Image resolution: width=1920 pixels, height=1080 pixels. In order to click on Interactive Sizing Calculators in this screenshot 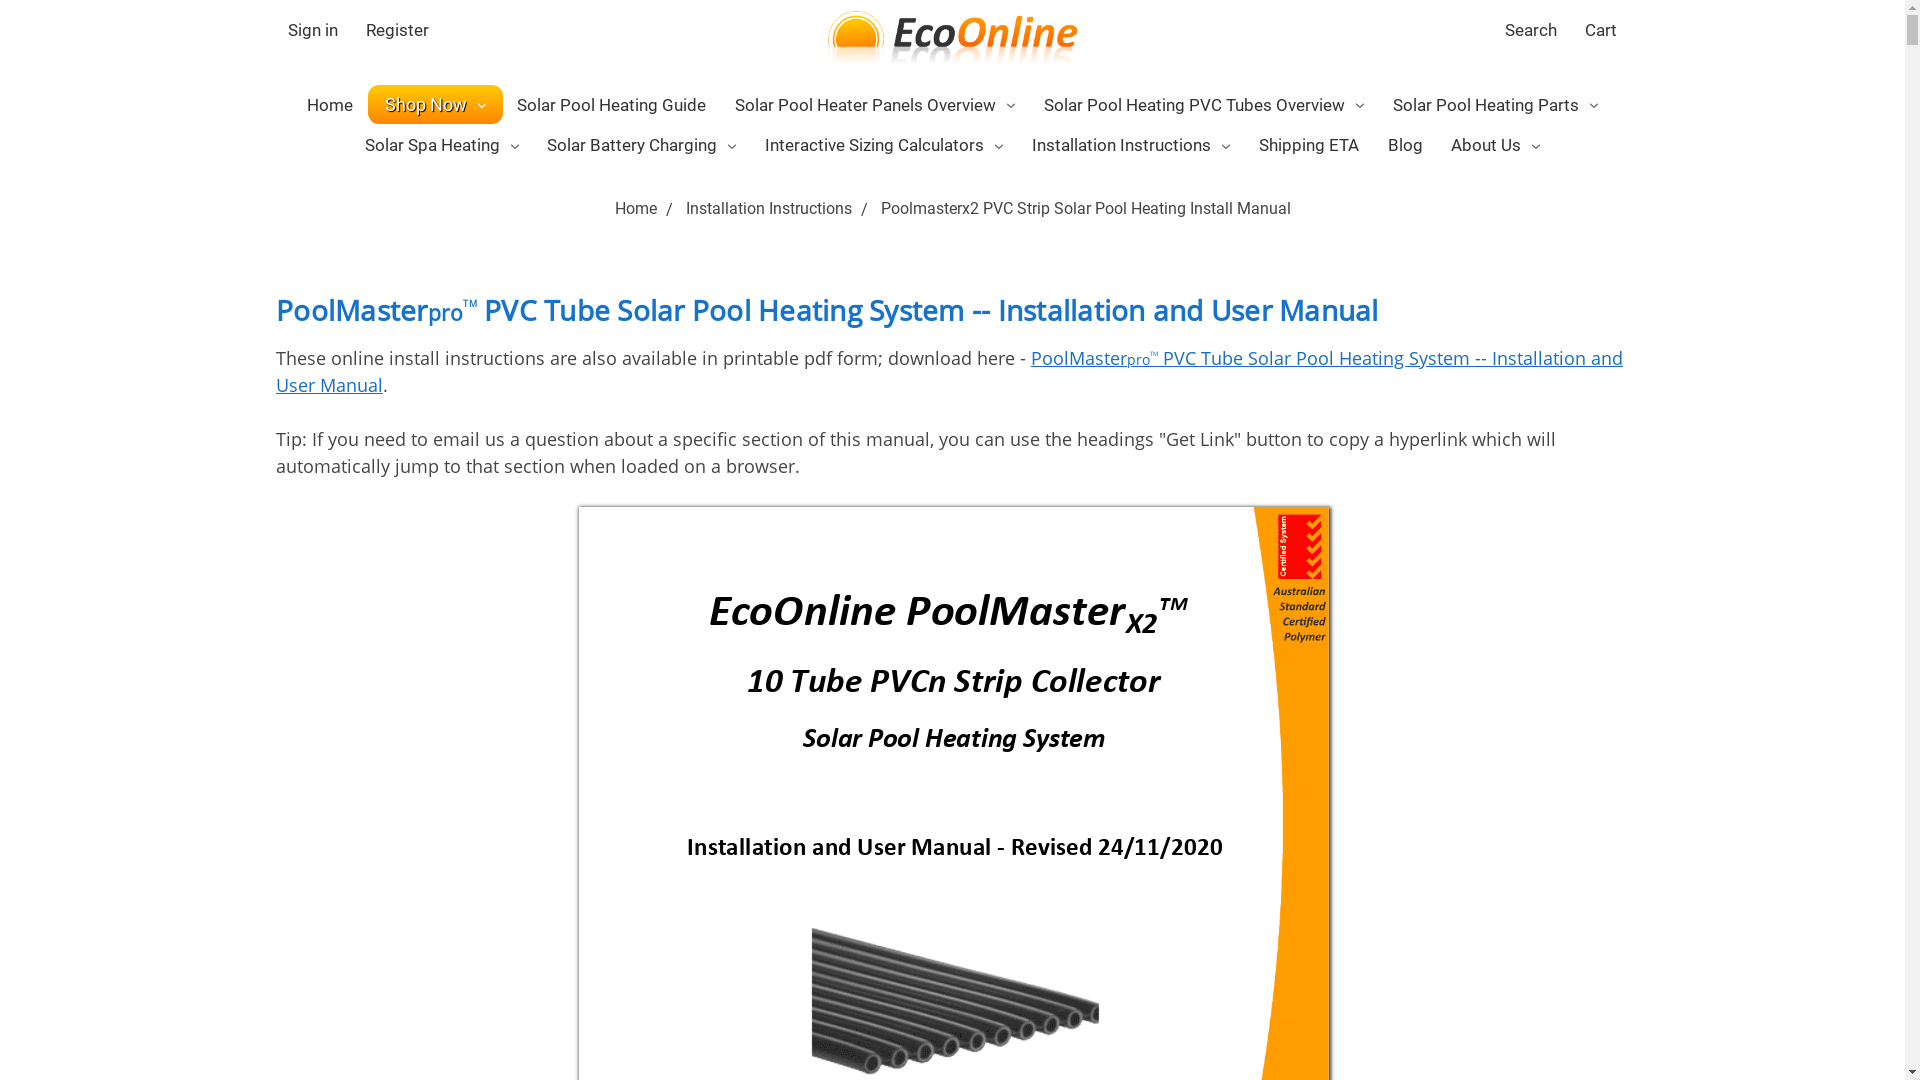, I will do `click(884, 146)`.